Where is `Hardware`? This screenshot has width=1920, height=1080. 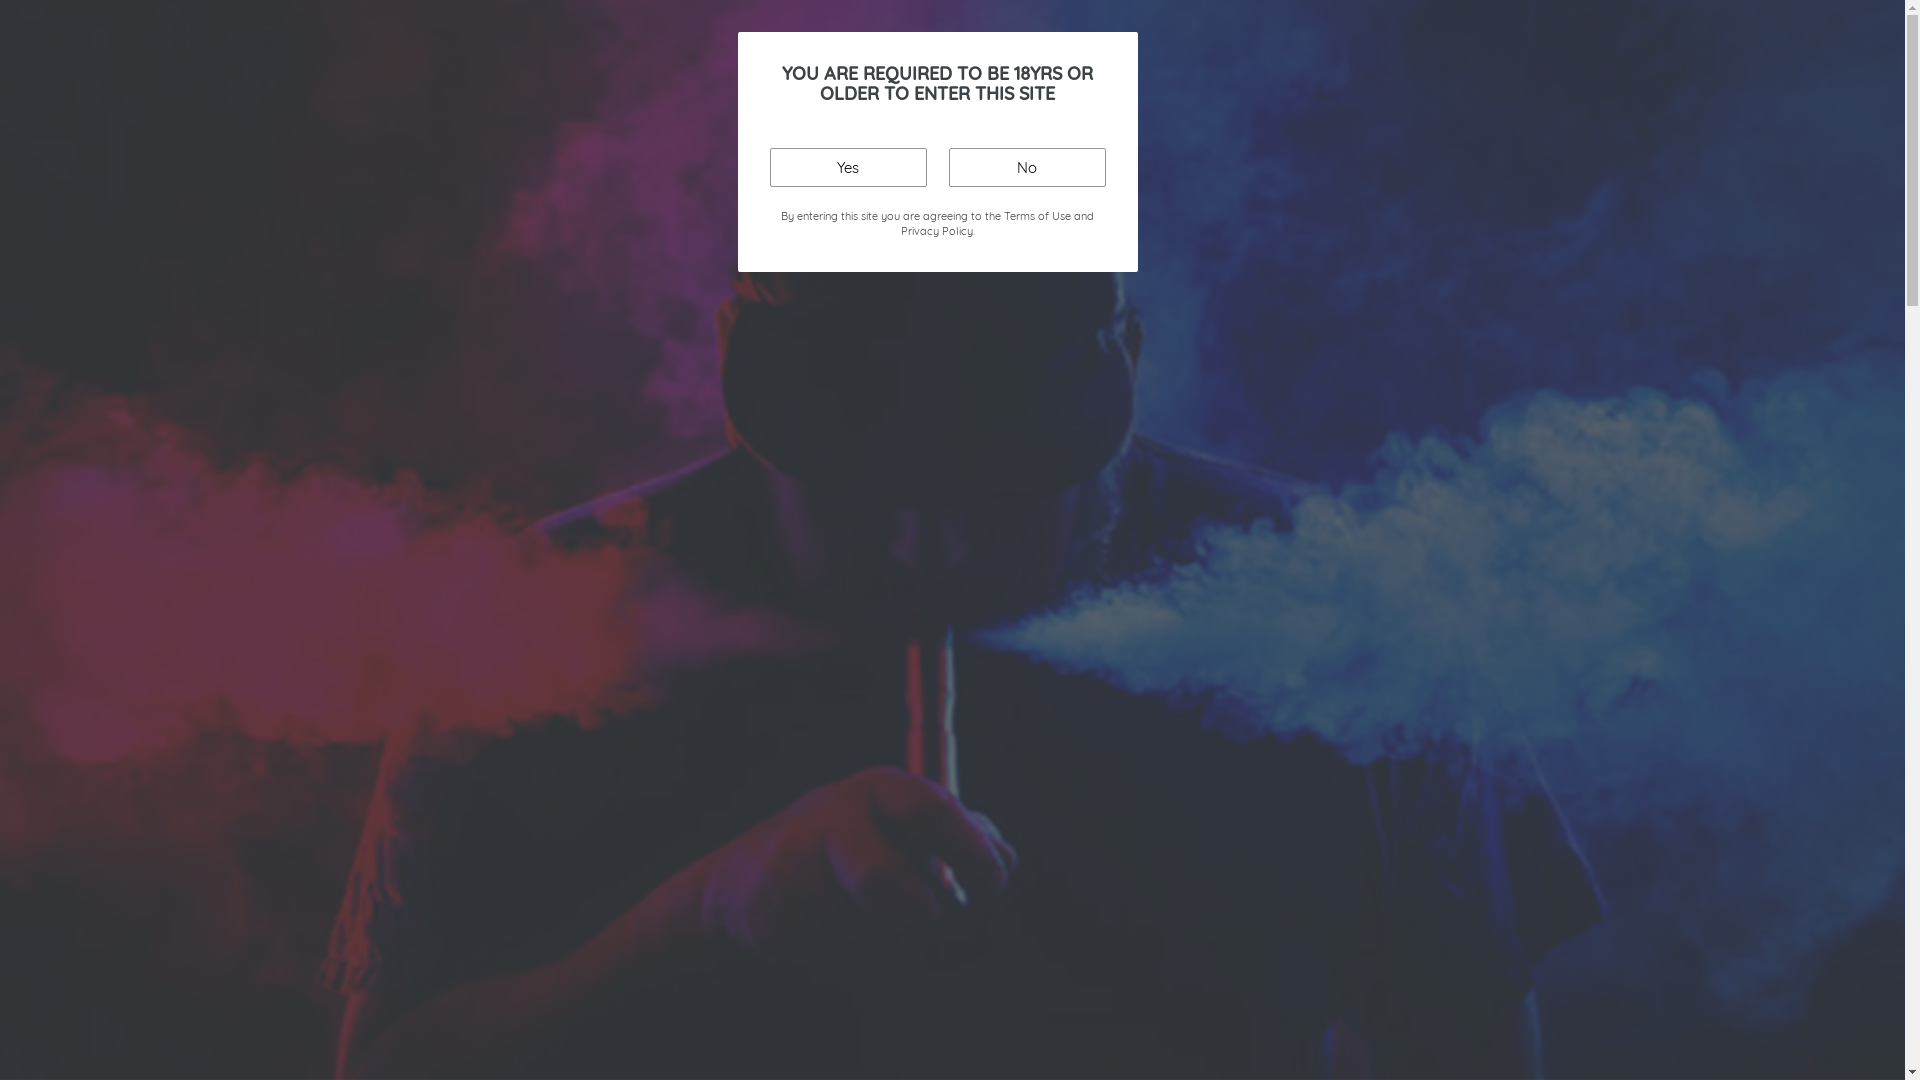 Hardware is located at coordinates (610, 187).